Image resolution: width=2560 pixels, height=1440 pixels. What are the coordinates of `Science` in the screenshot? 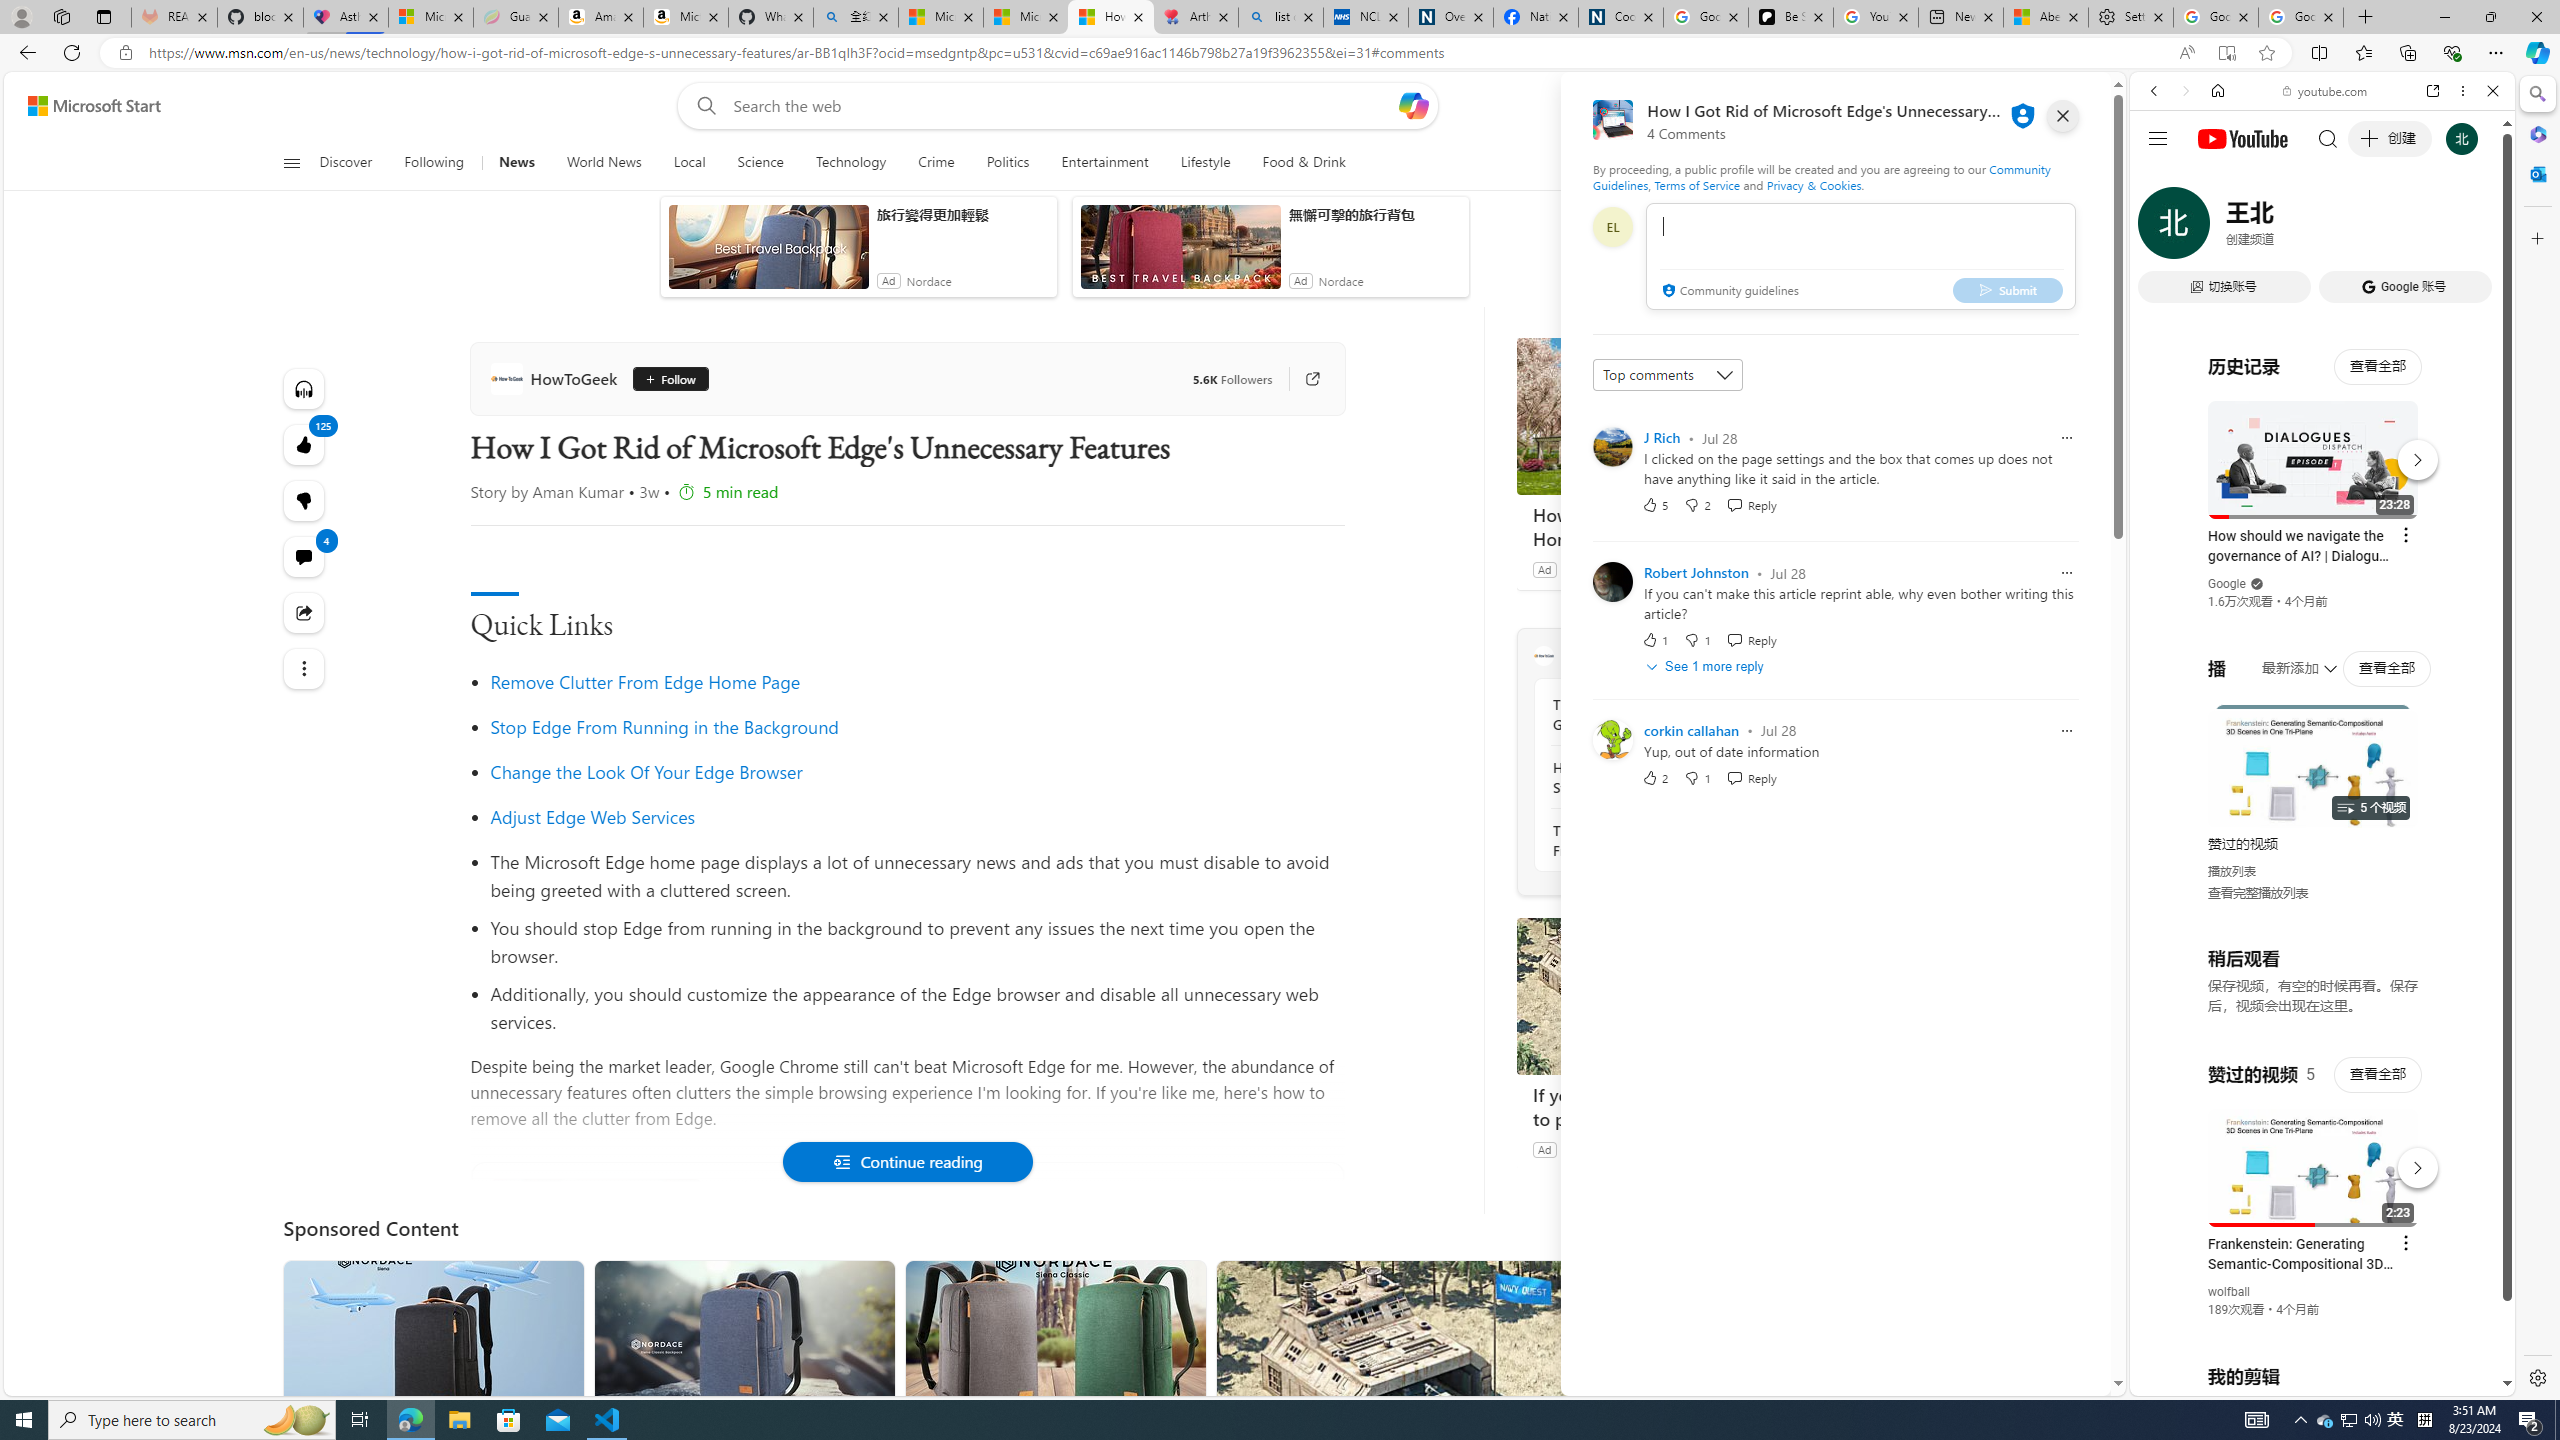 It's located at (760, 163).